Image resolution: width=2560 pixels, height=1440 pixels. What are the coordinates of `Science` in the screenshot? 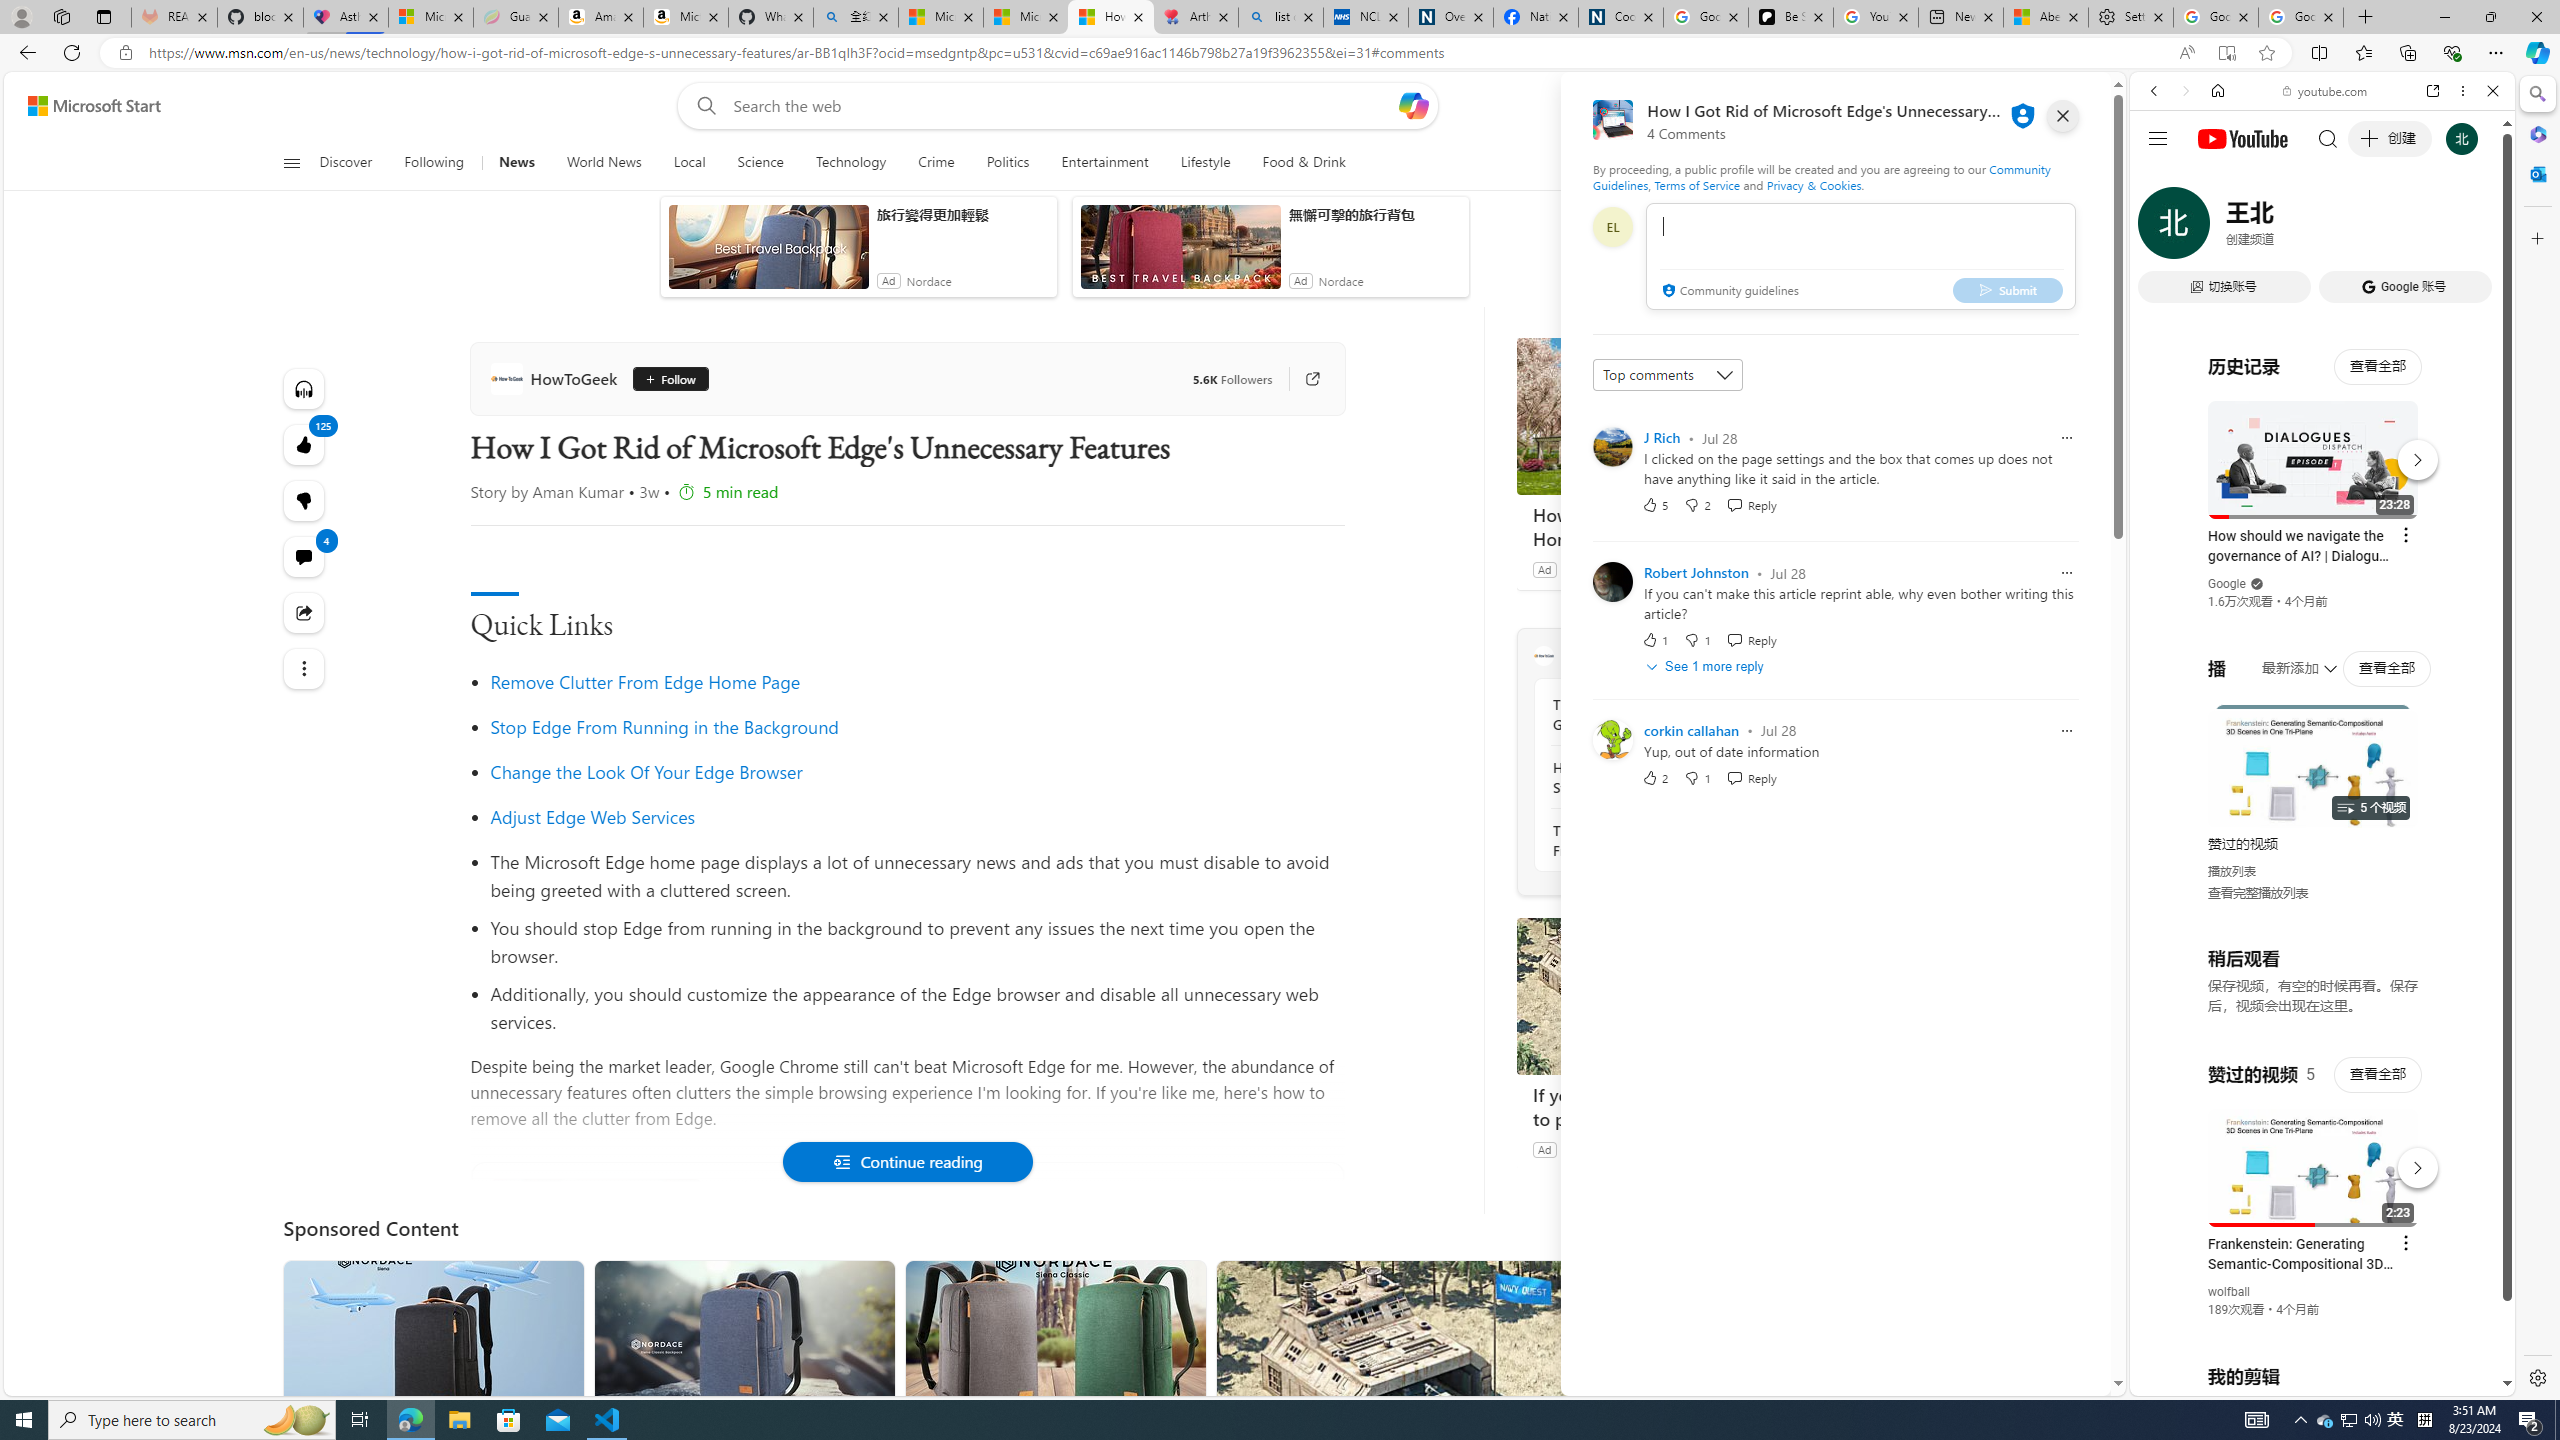 It's located at (760, 163).